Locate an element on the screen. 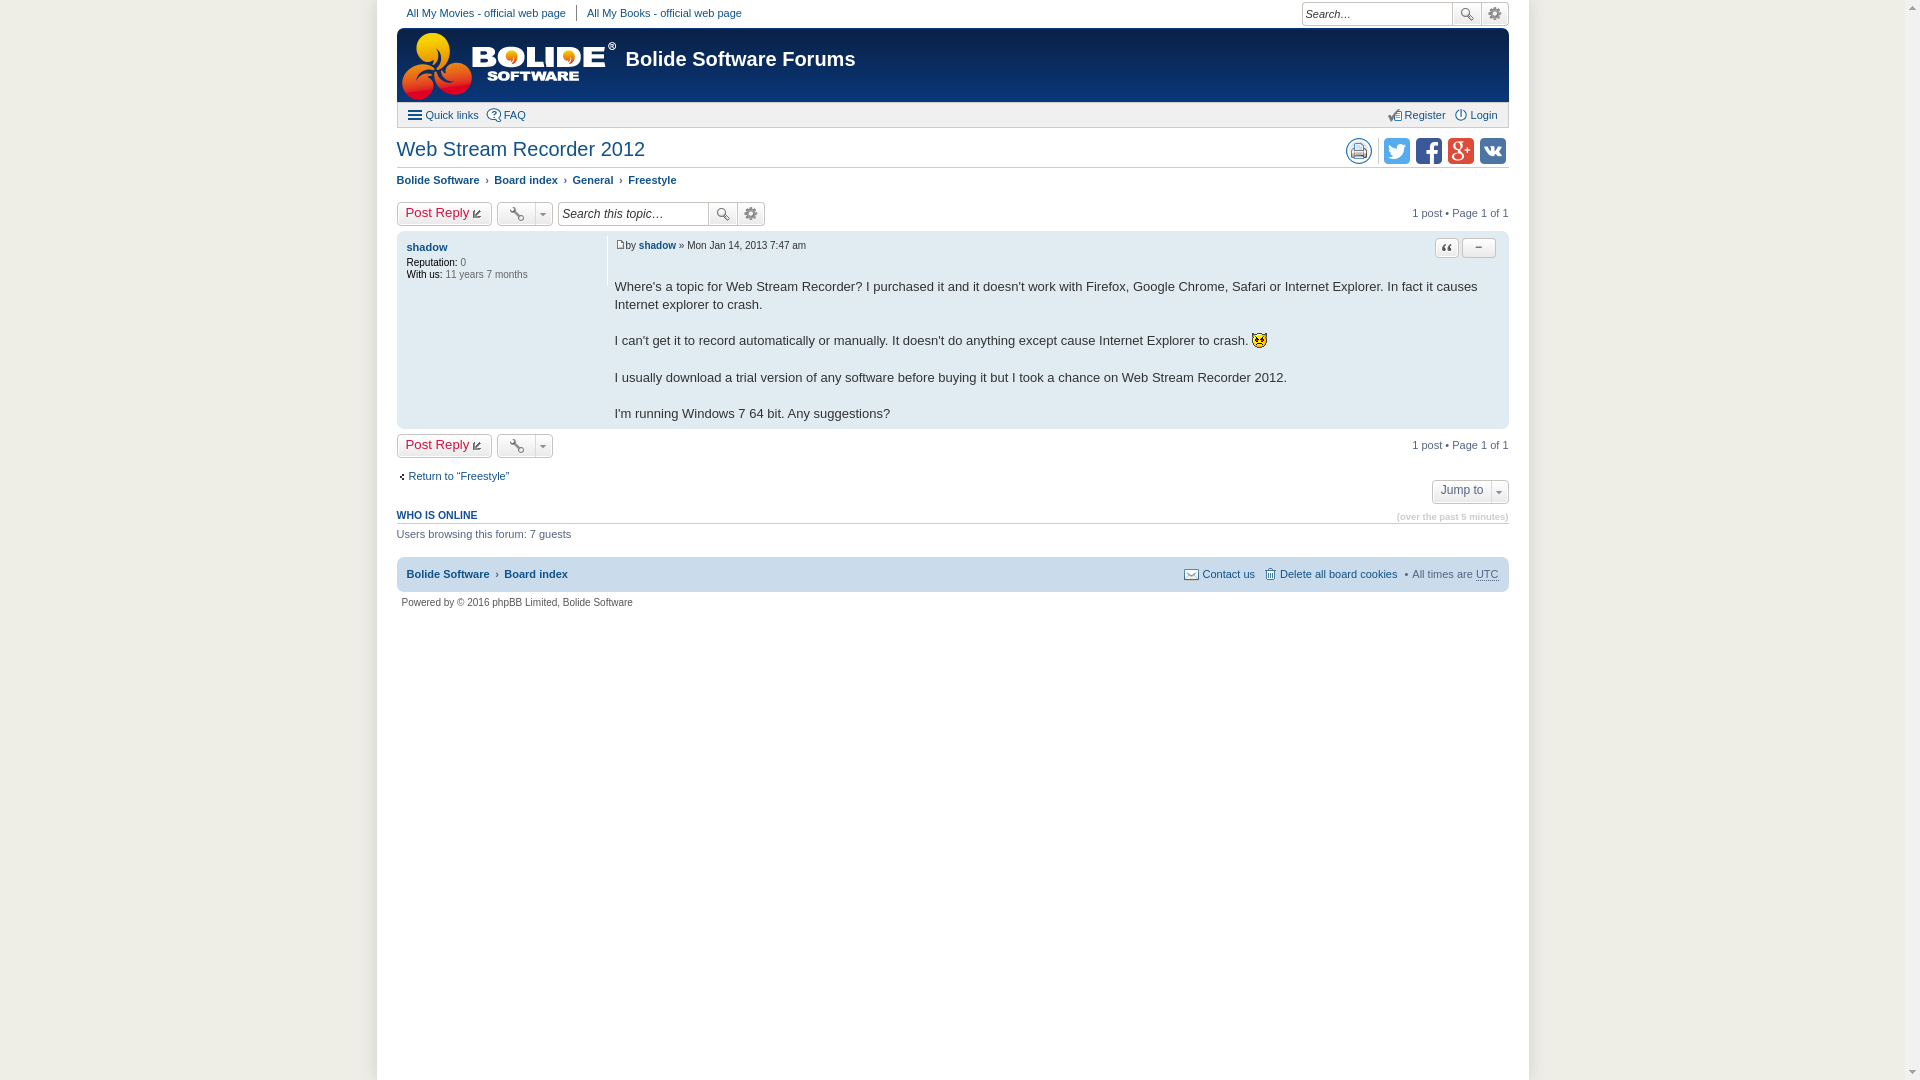  All My Books - official web page is located at coordinates (664, 12).